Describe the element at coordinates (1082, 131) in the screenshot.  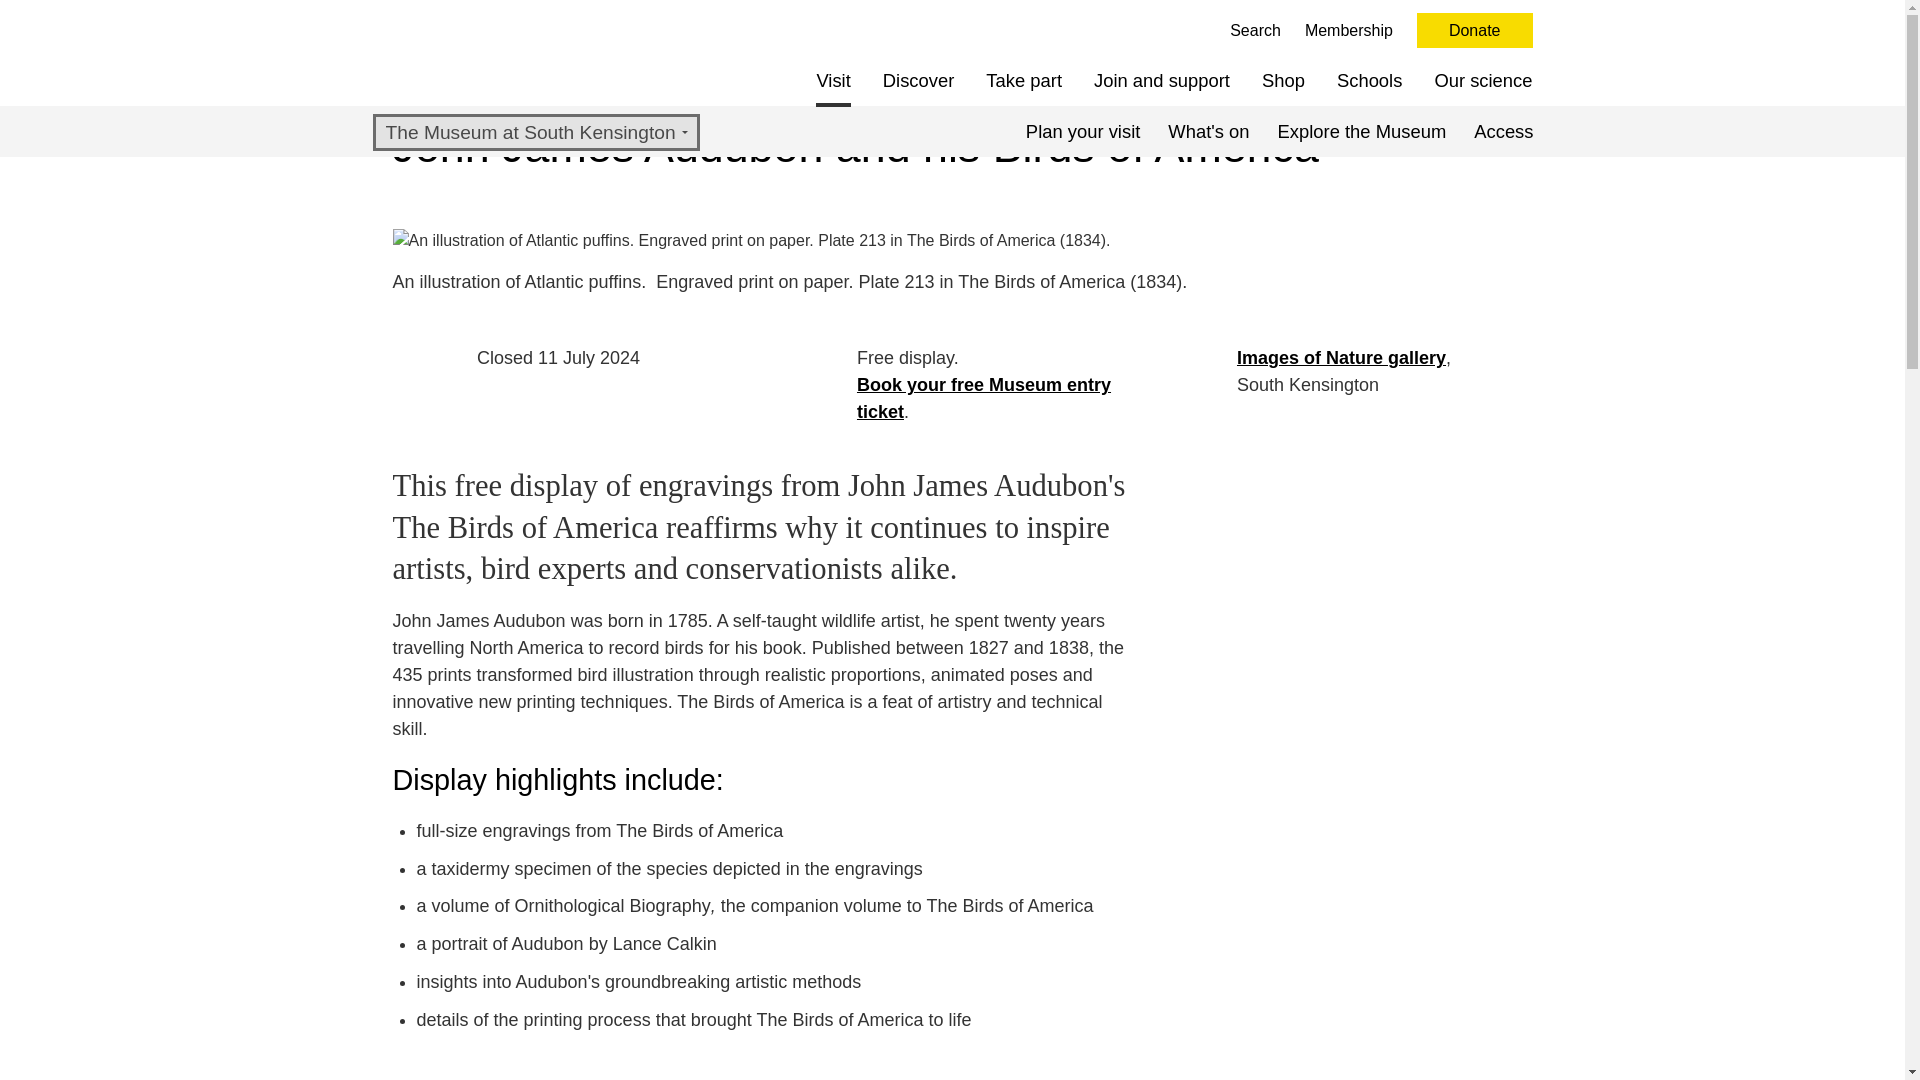
I see `Plan your visit` at that location.